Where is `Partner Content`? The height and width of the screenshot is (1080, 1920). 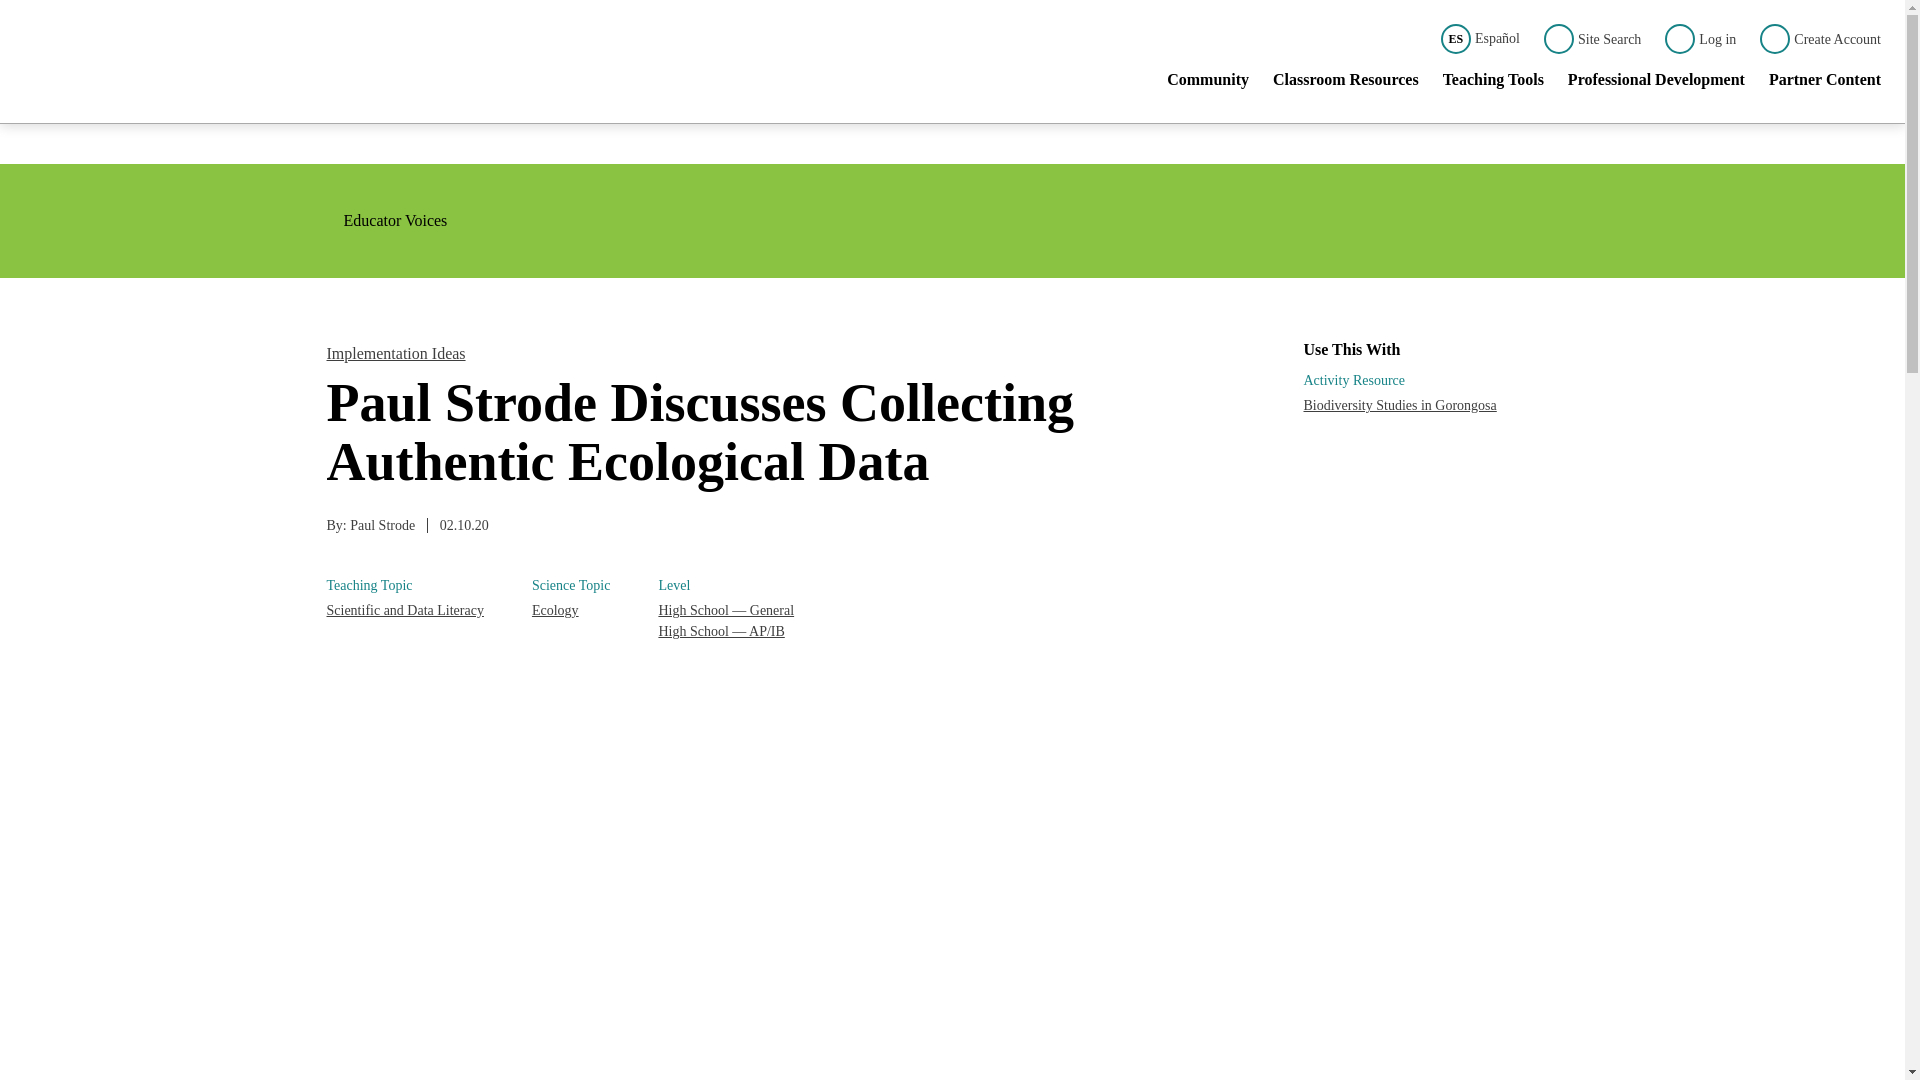 Partner Content is located at coordinates (1824, 83).